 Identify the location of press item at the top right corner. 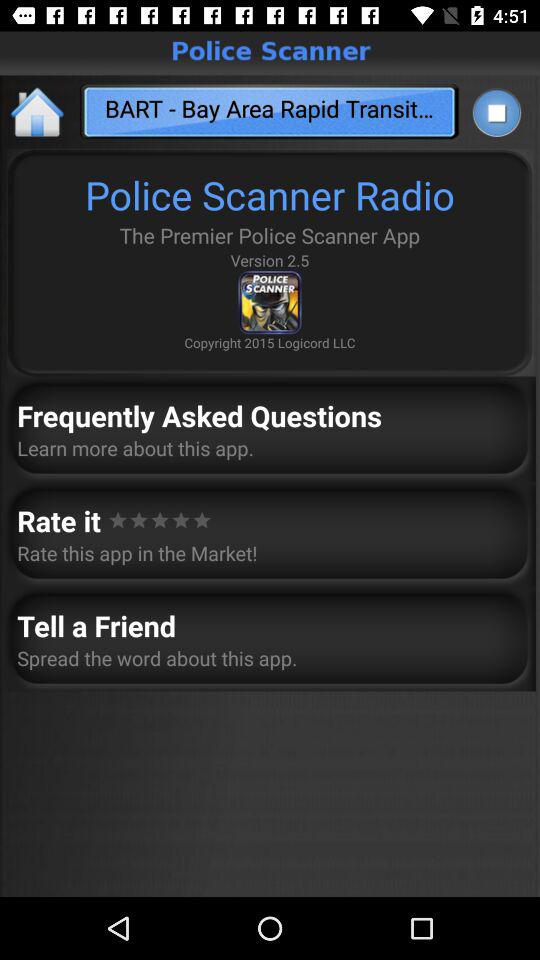
(496, 112).